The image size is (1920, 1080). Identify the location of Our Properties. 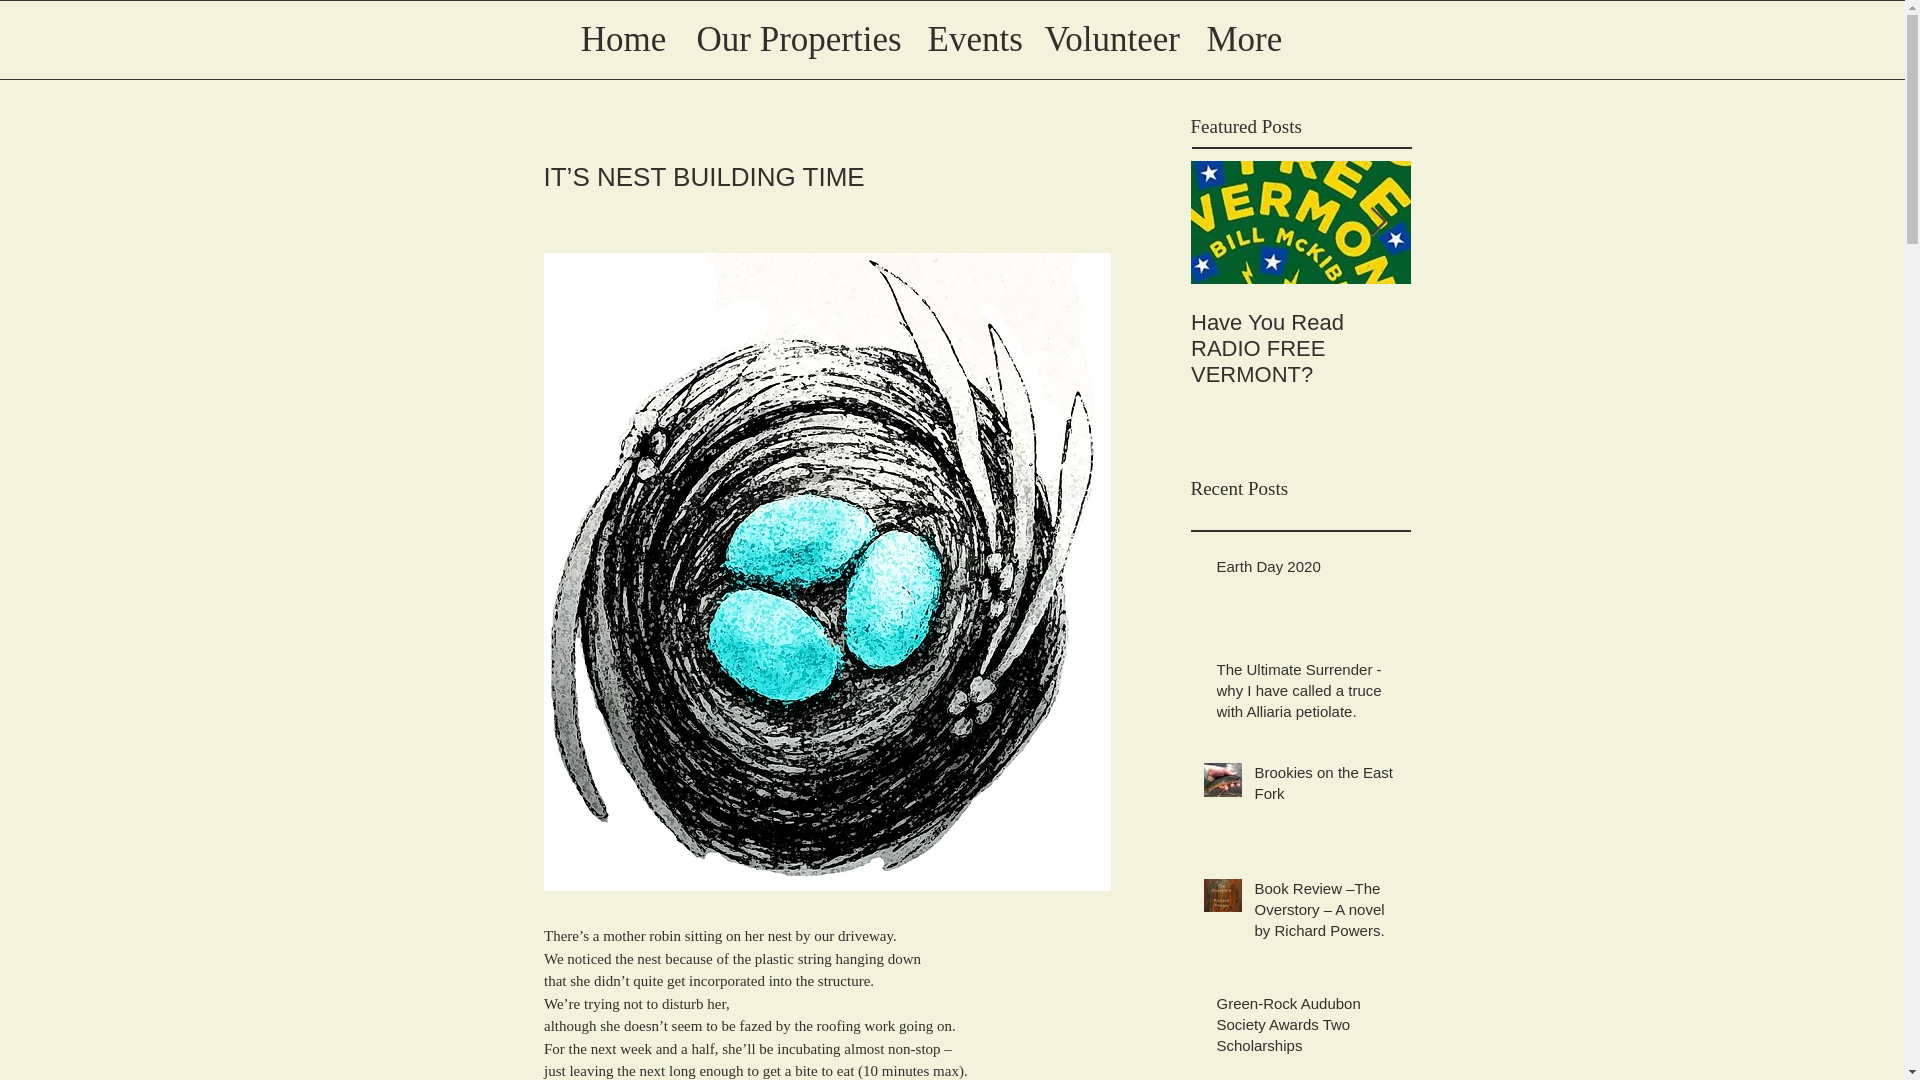
(797, 40).